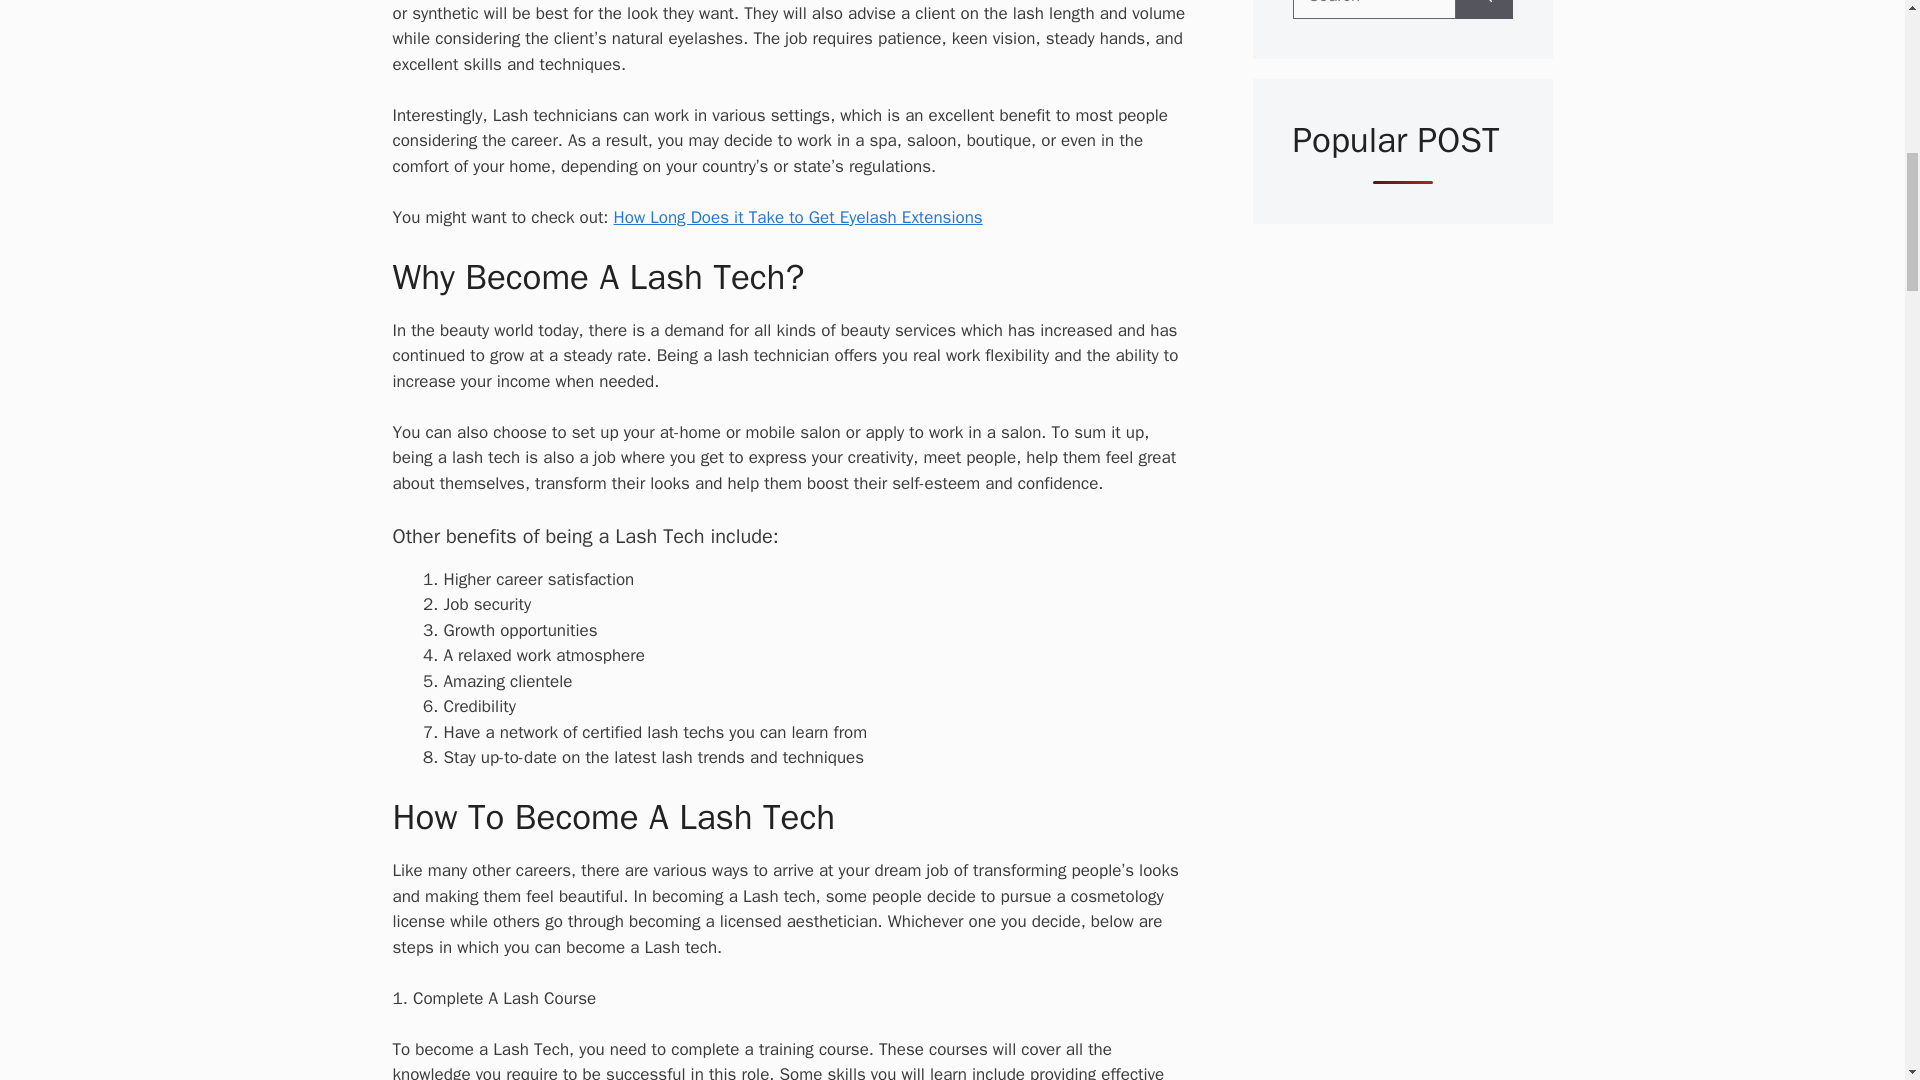  What do you see at coordinates (1374, 10) in the screenshot?
I see `Search for:` at bounding box center [1374, 10].